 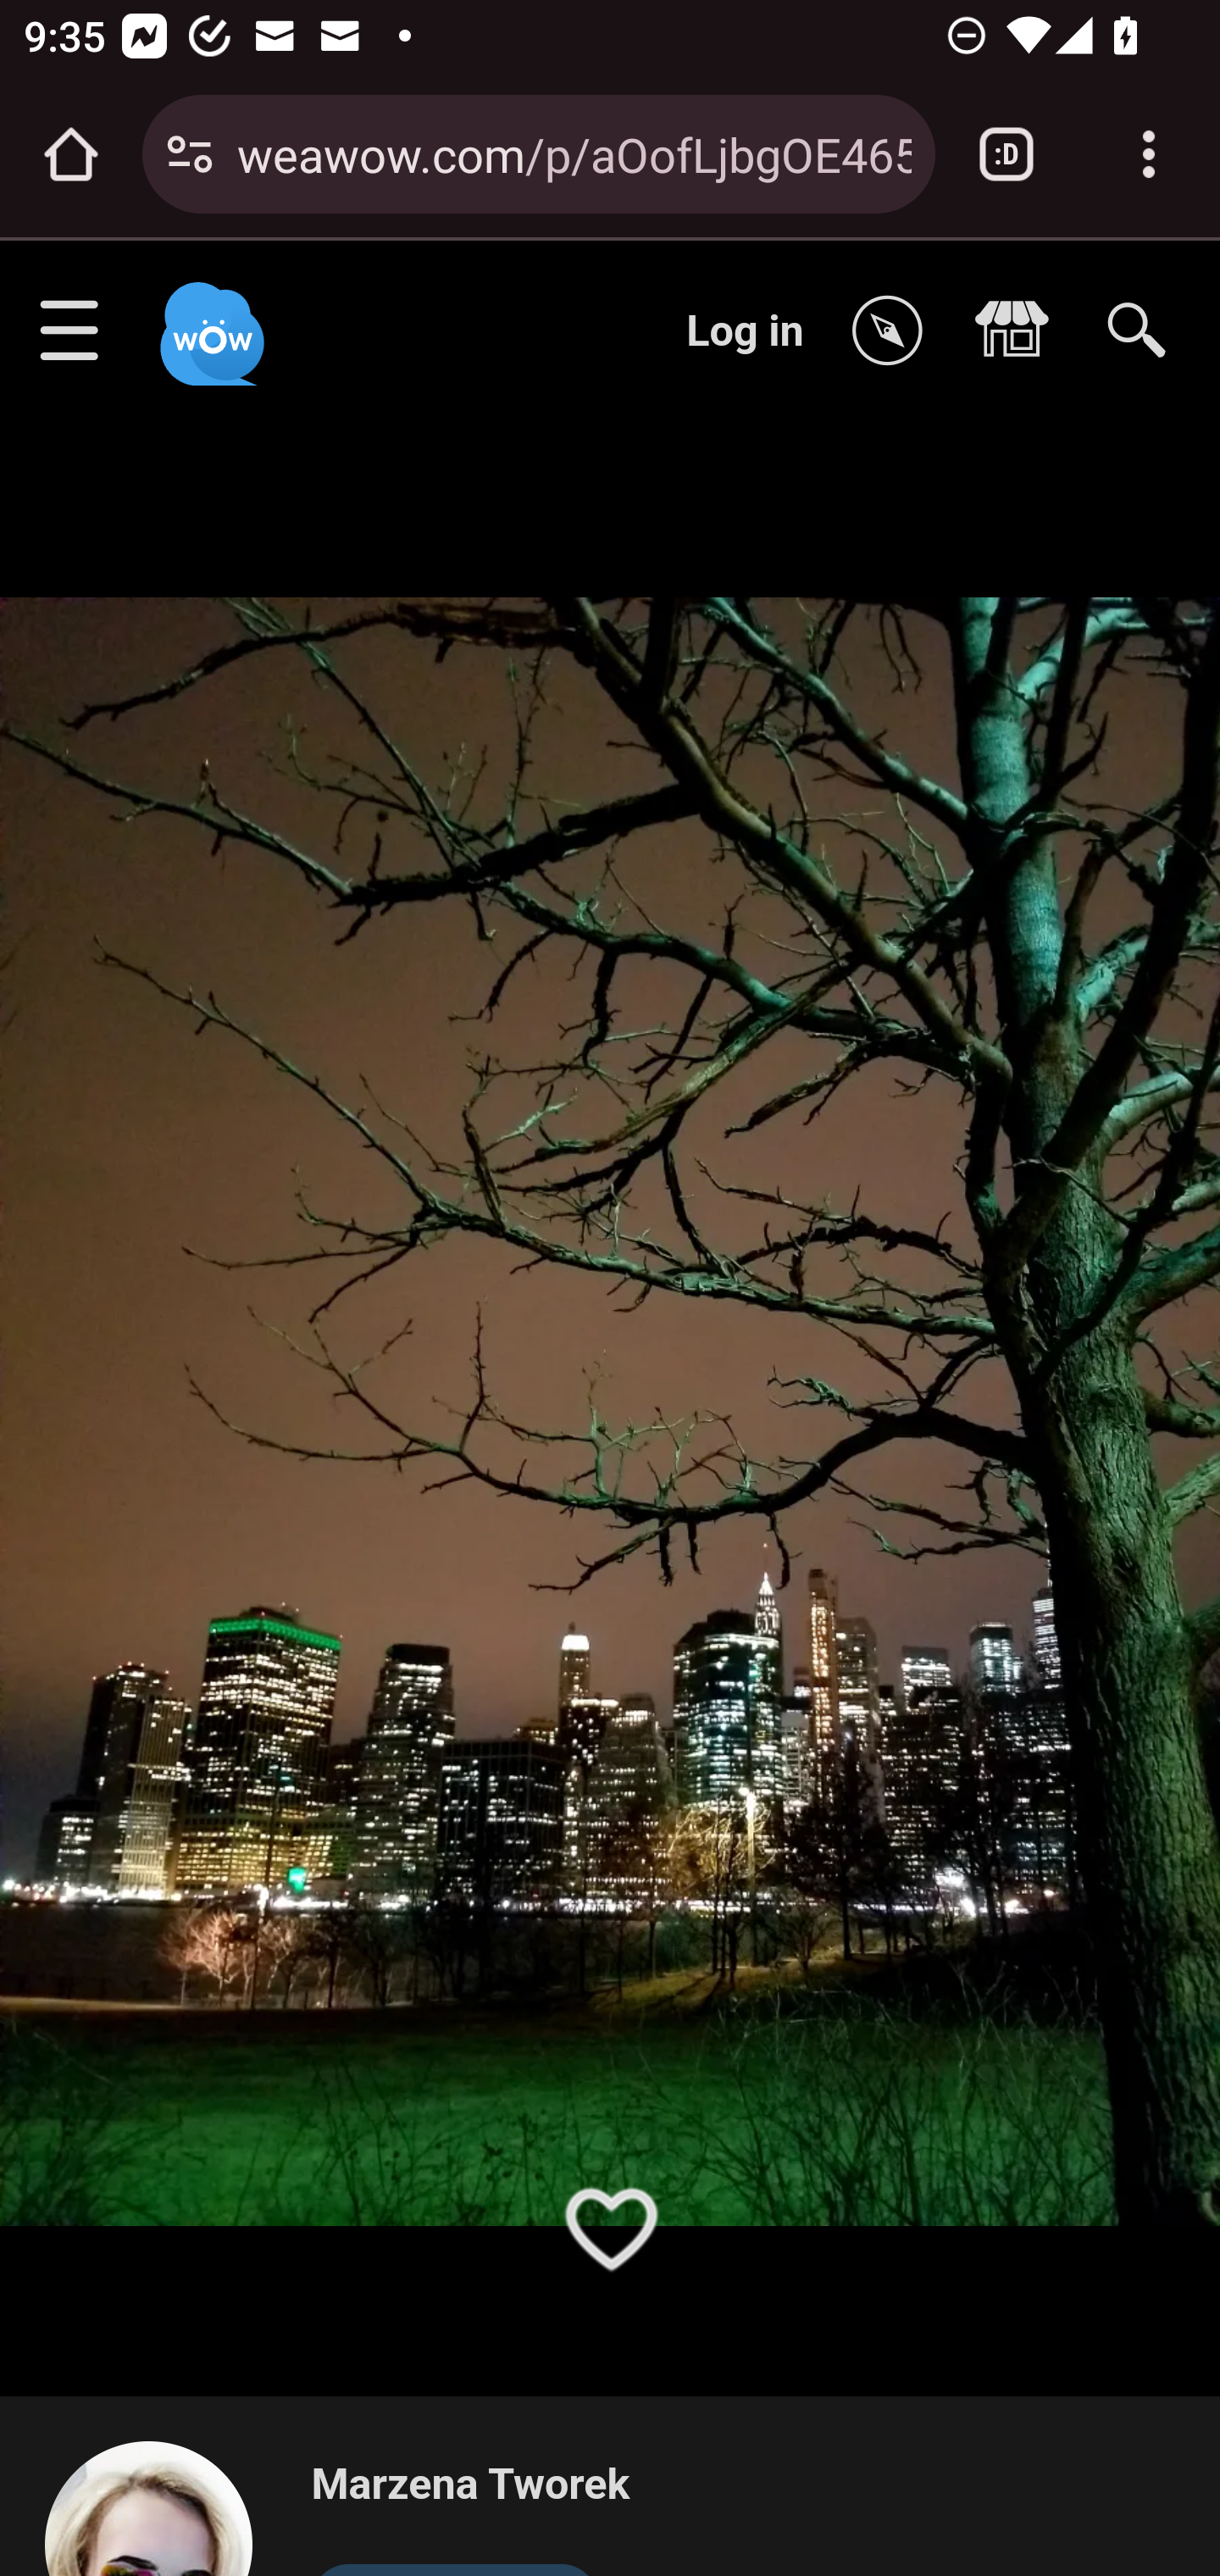 I want to click on Open the home page, so click(x=71, y=154).